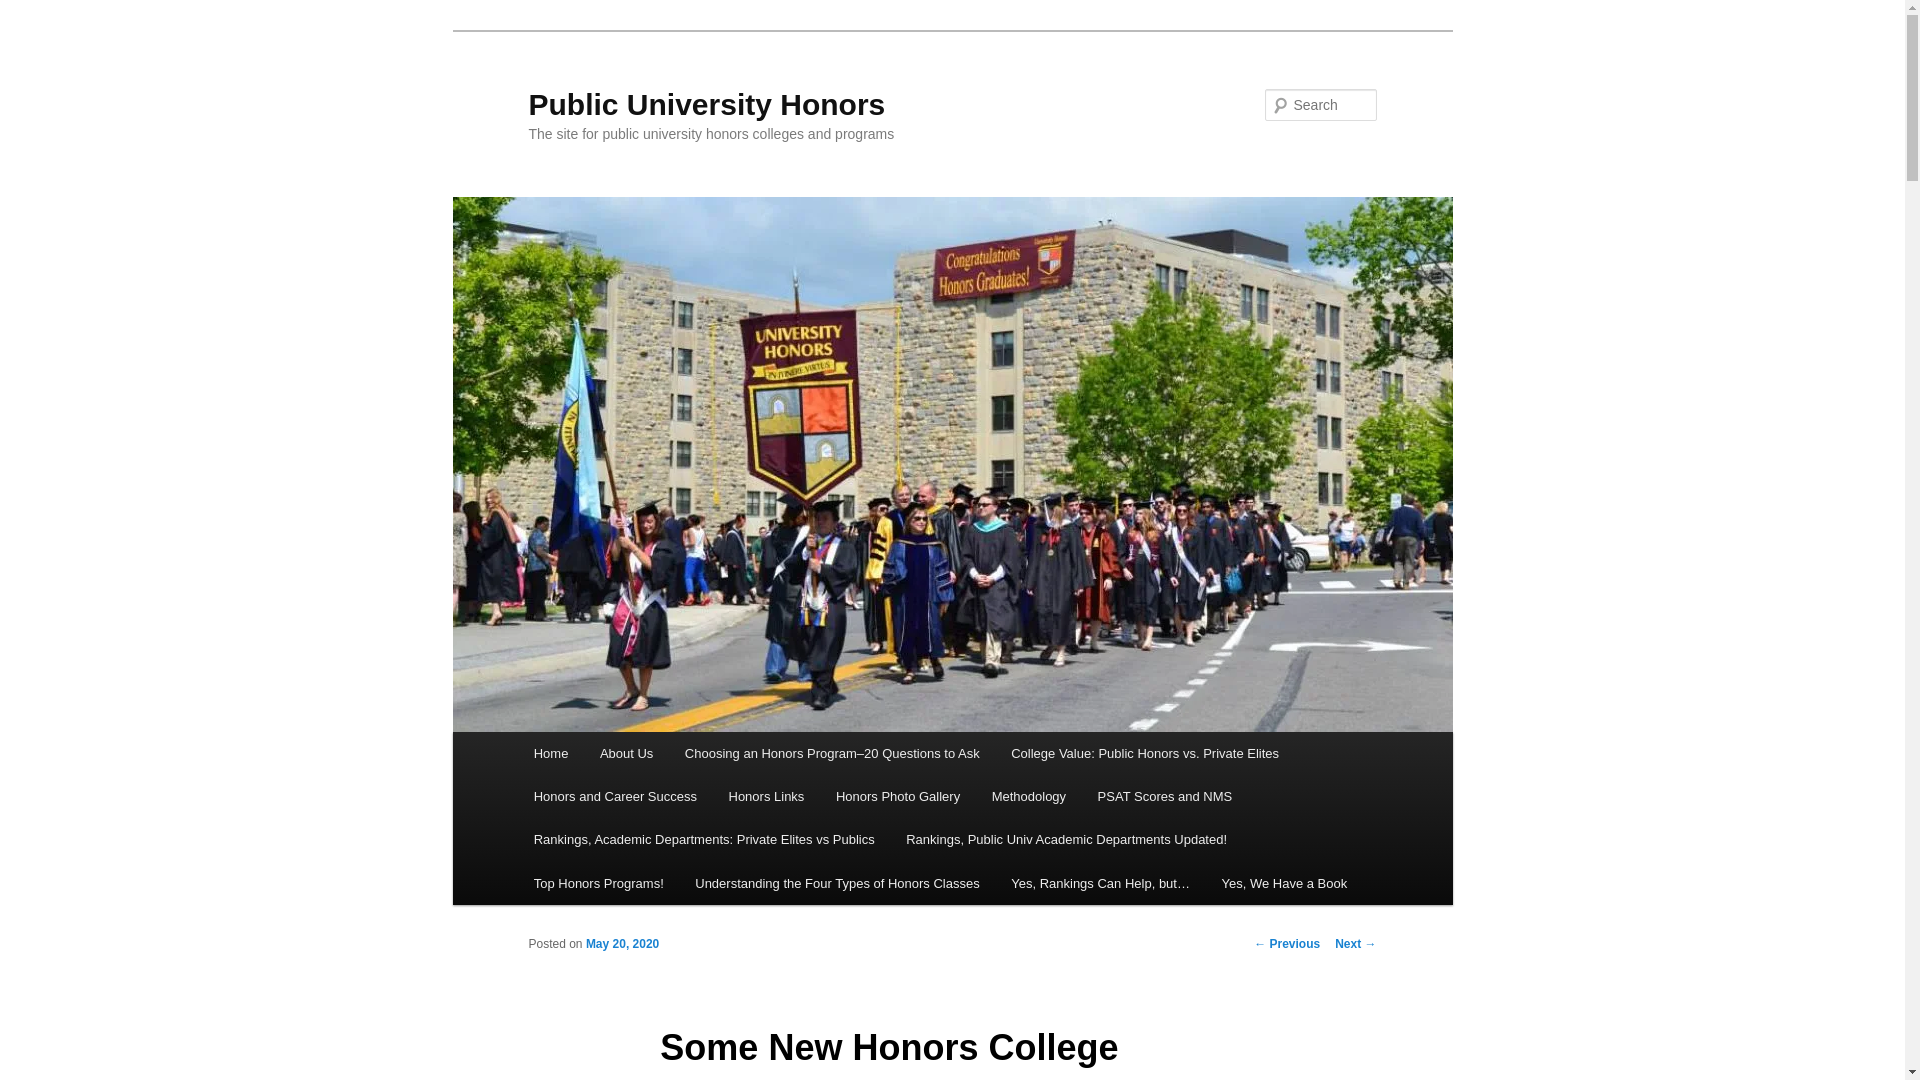  I want to click on Honors Photo Gallery, so click(897, 796).